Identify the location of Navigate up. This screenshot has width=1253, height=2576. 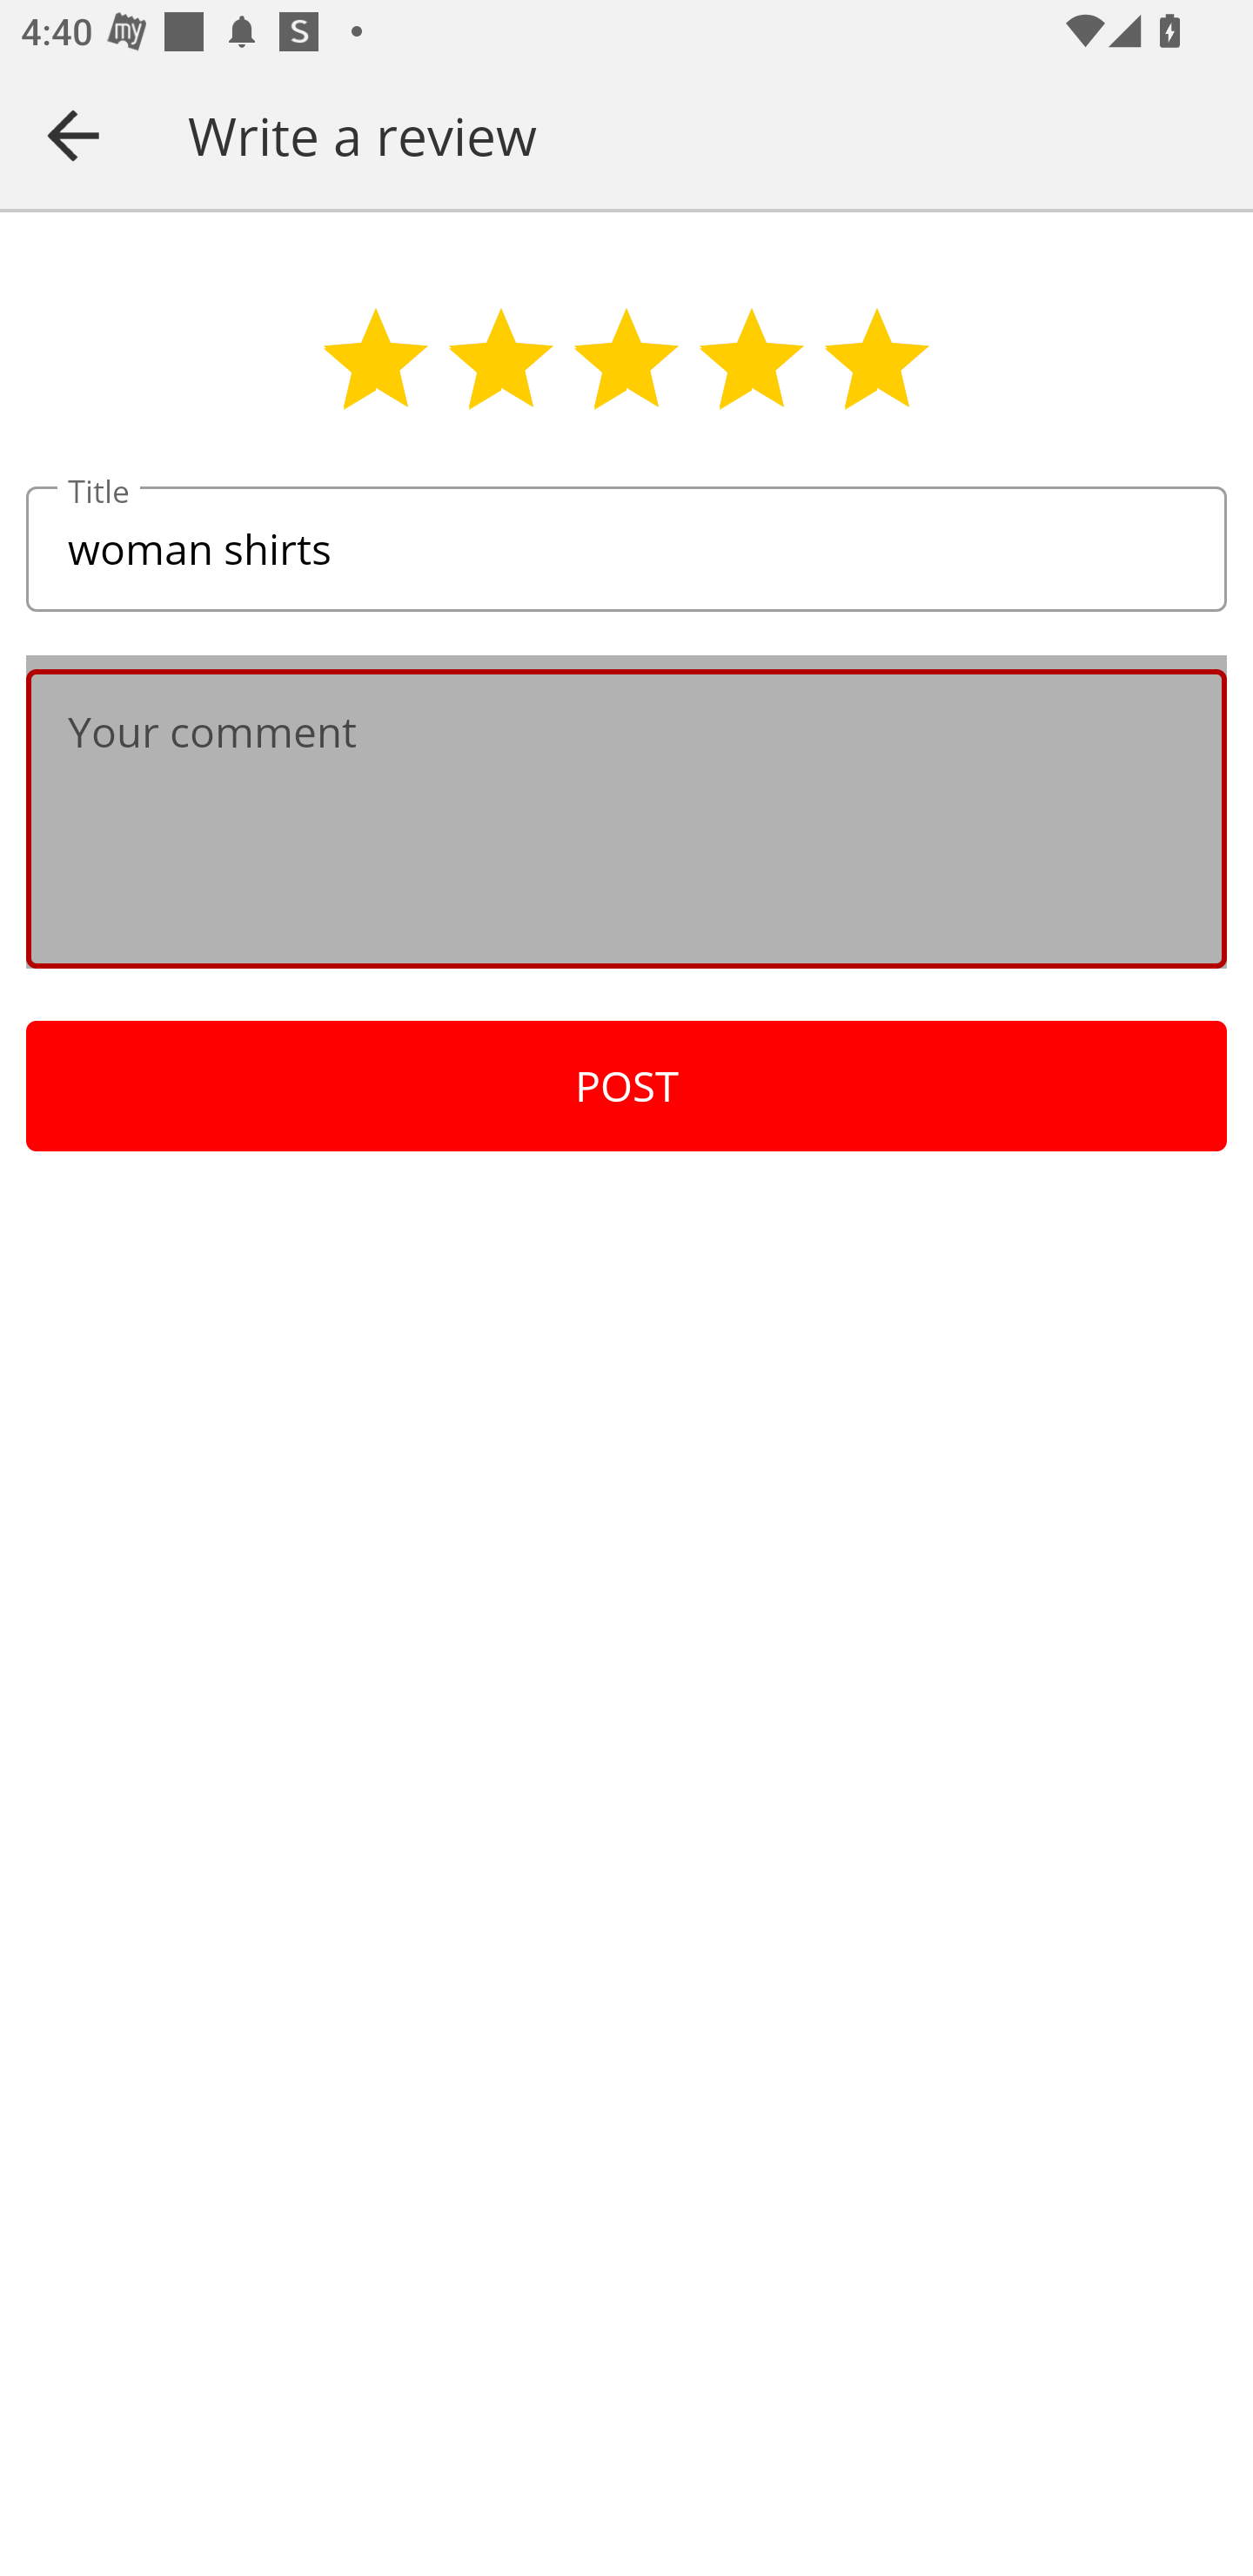
(73, 135).